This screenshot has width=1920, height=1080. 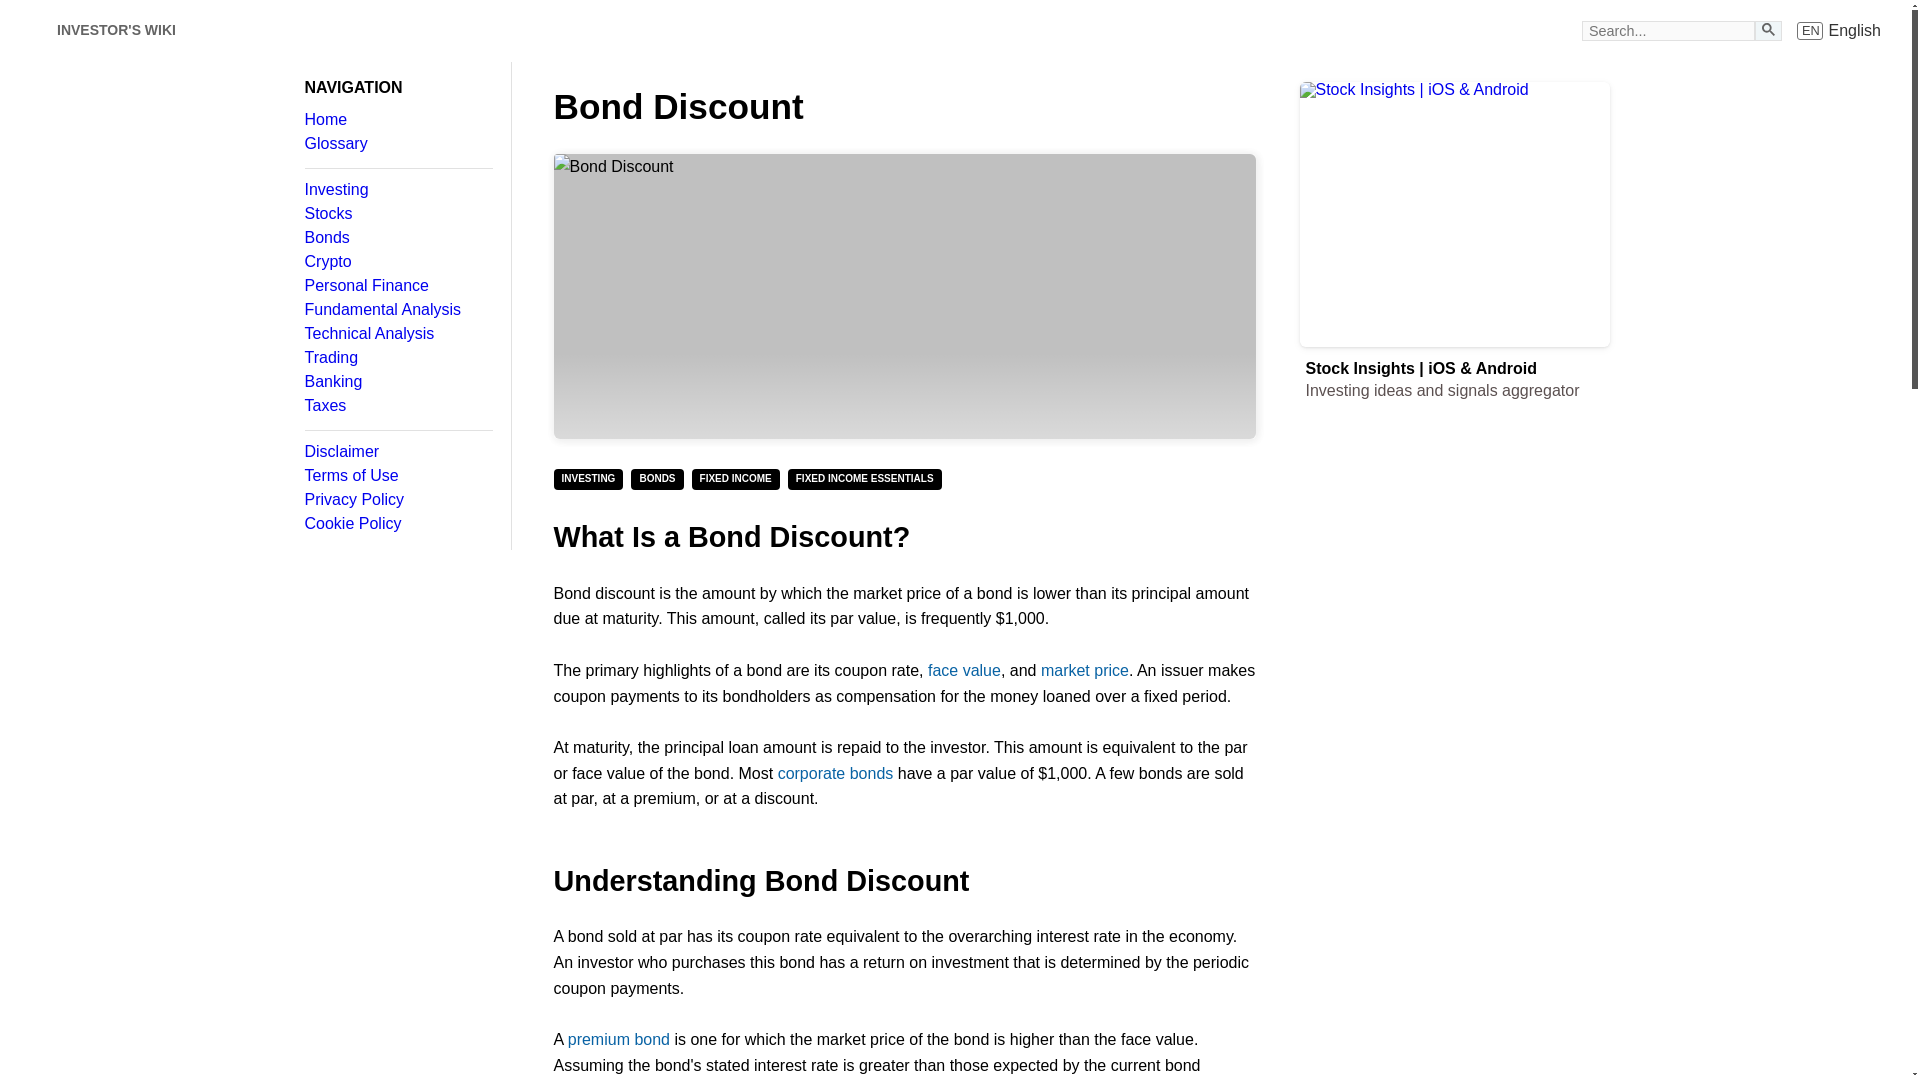 I want to click on Terms of Use, so click(x=397, y=475).